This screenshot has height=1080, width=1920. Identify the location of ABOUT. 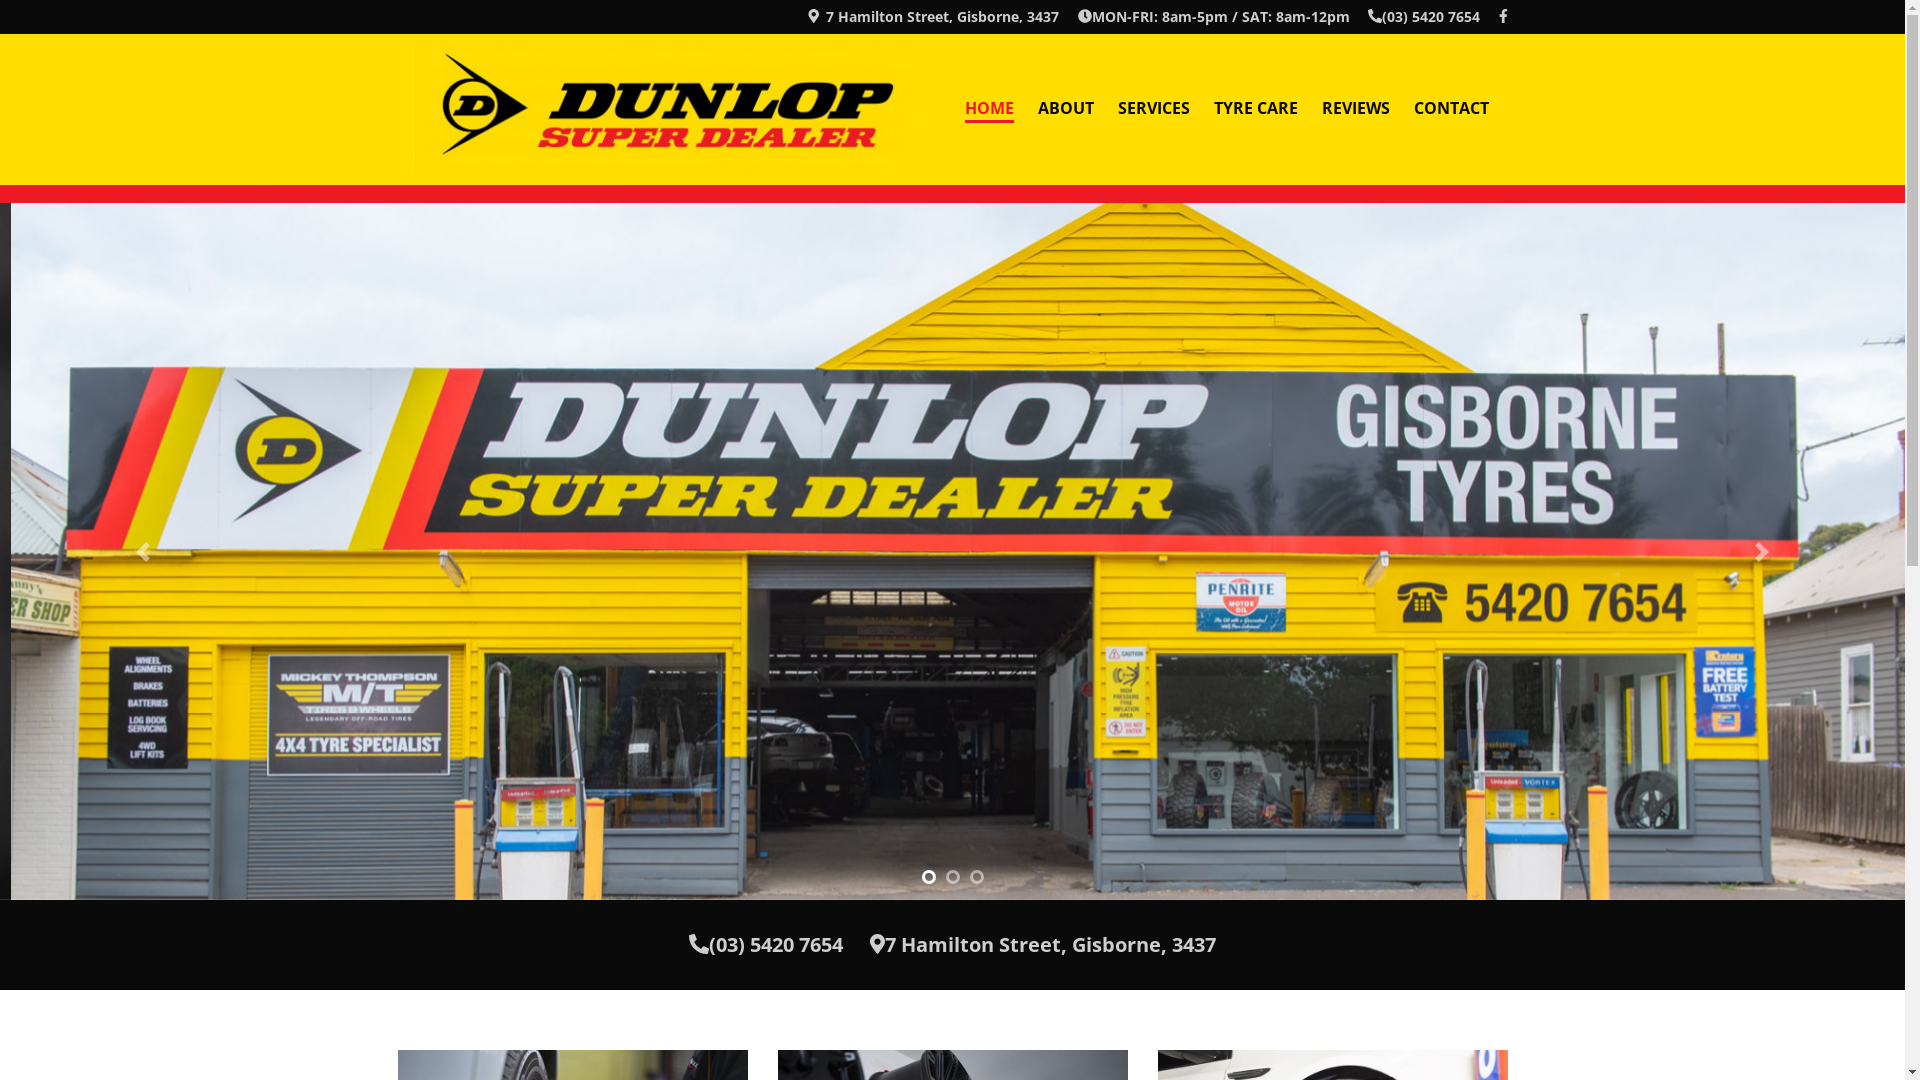
(1066, 110).